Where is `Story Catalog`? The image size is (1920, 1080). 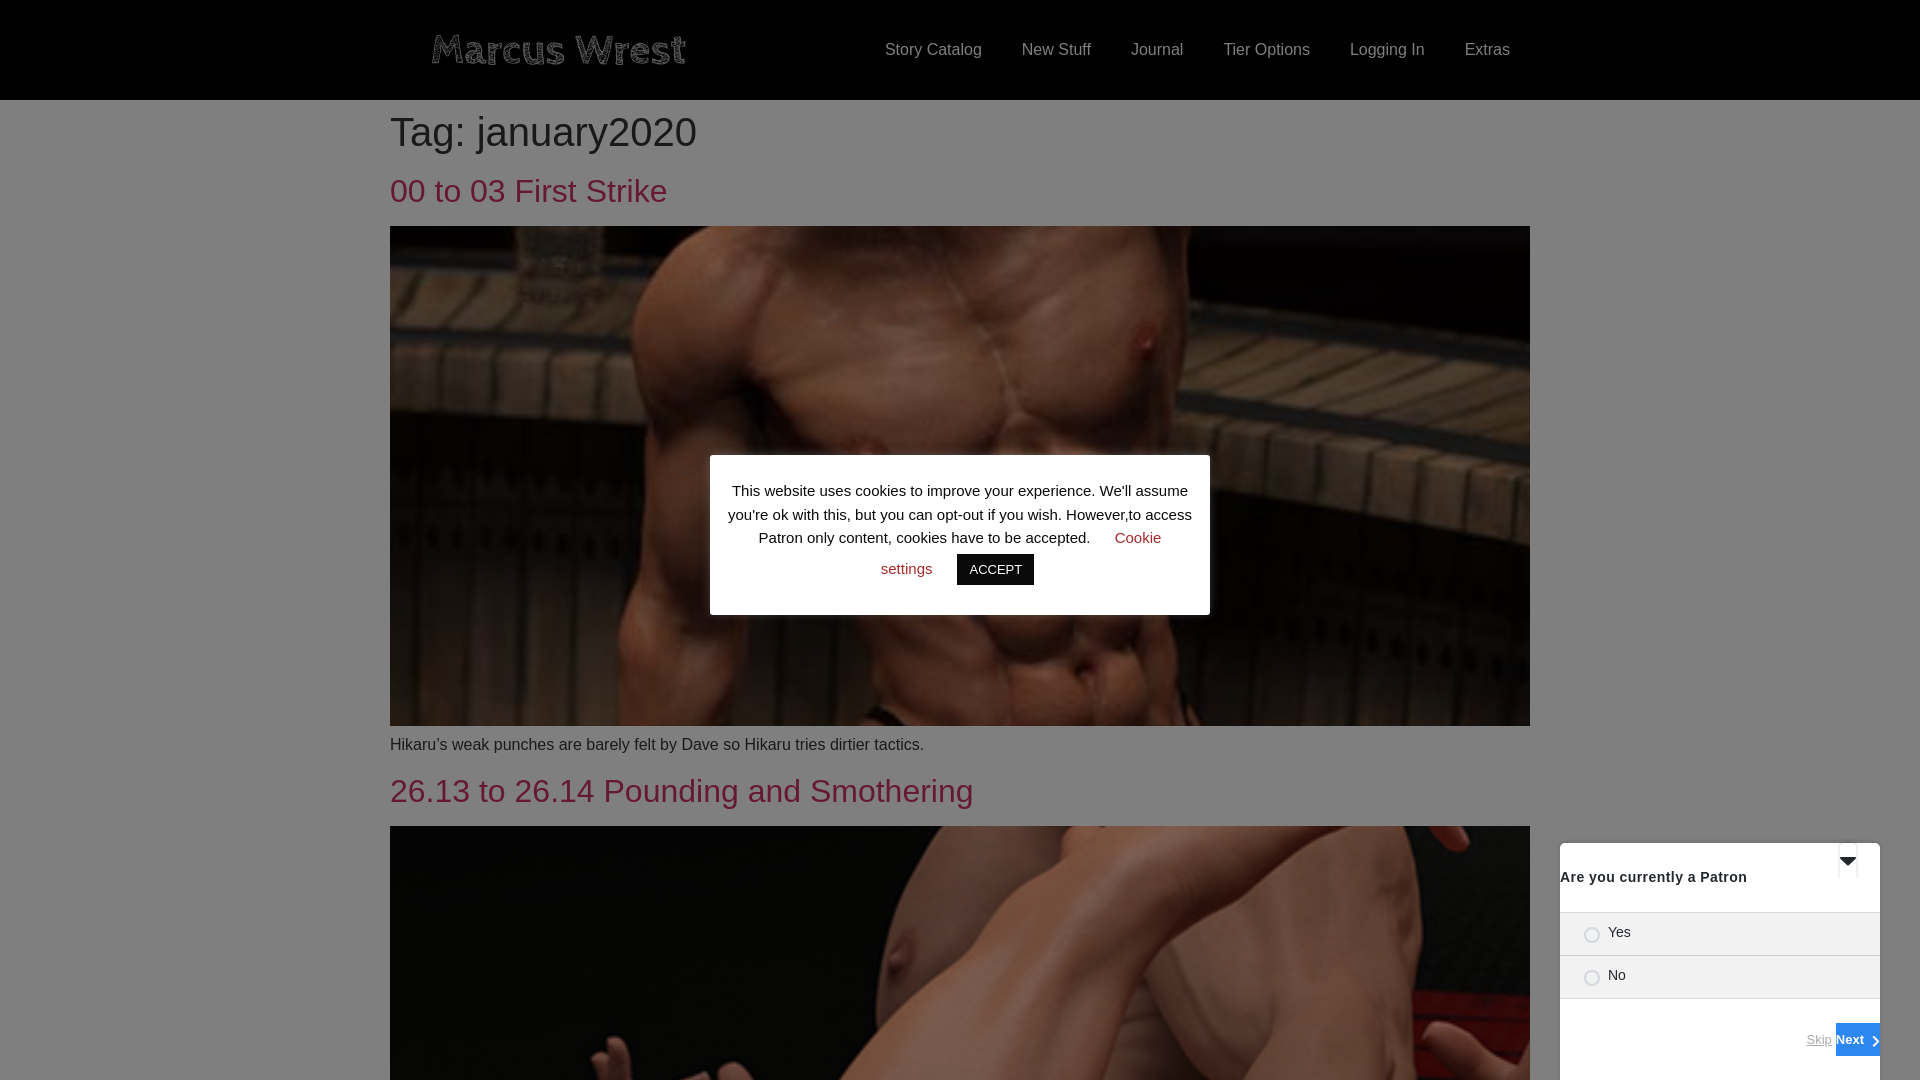 Story Catalog is located at coordinates (934, 50).